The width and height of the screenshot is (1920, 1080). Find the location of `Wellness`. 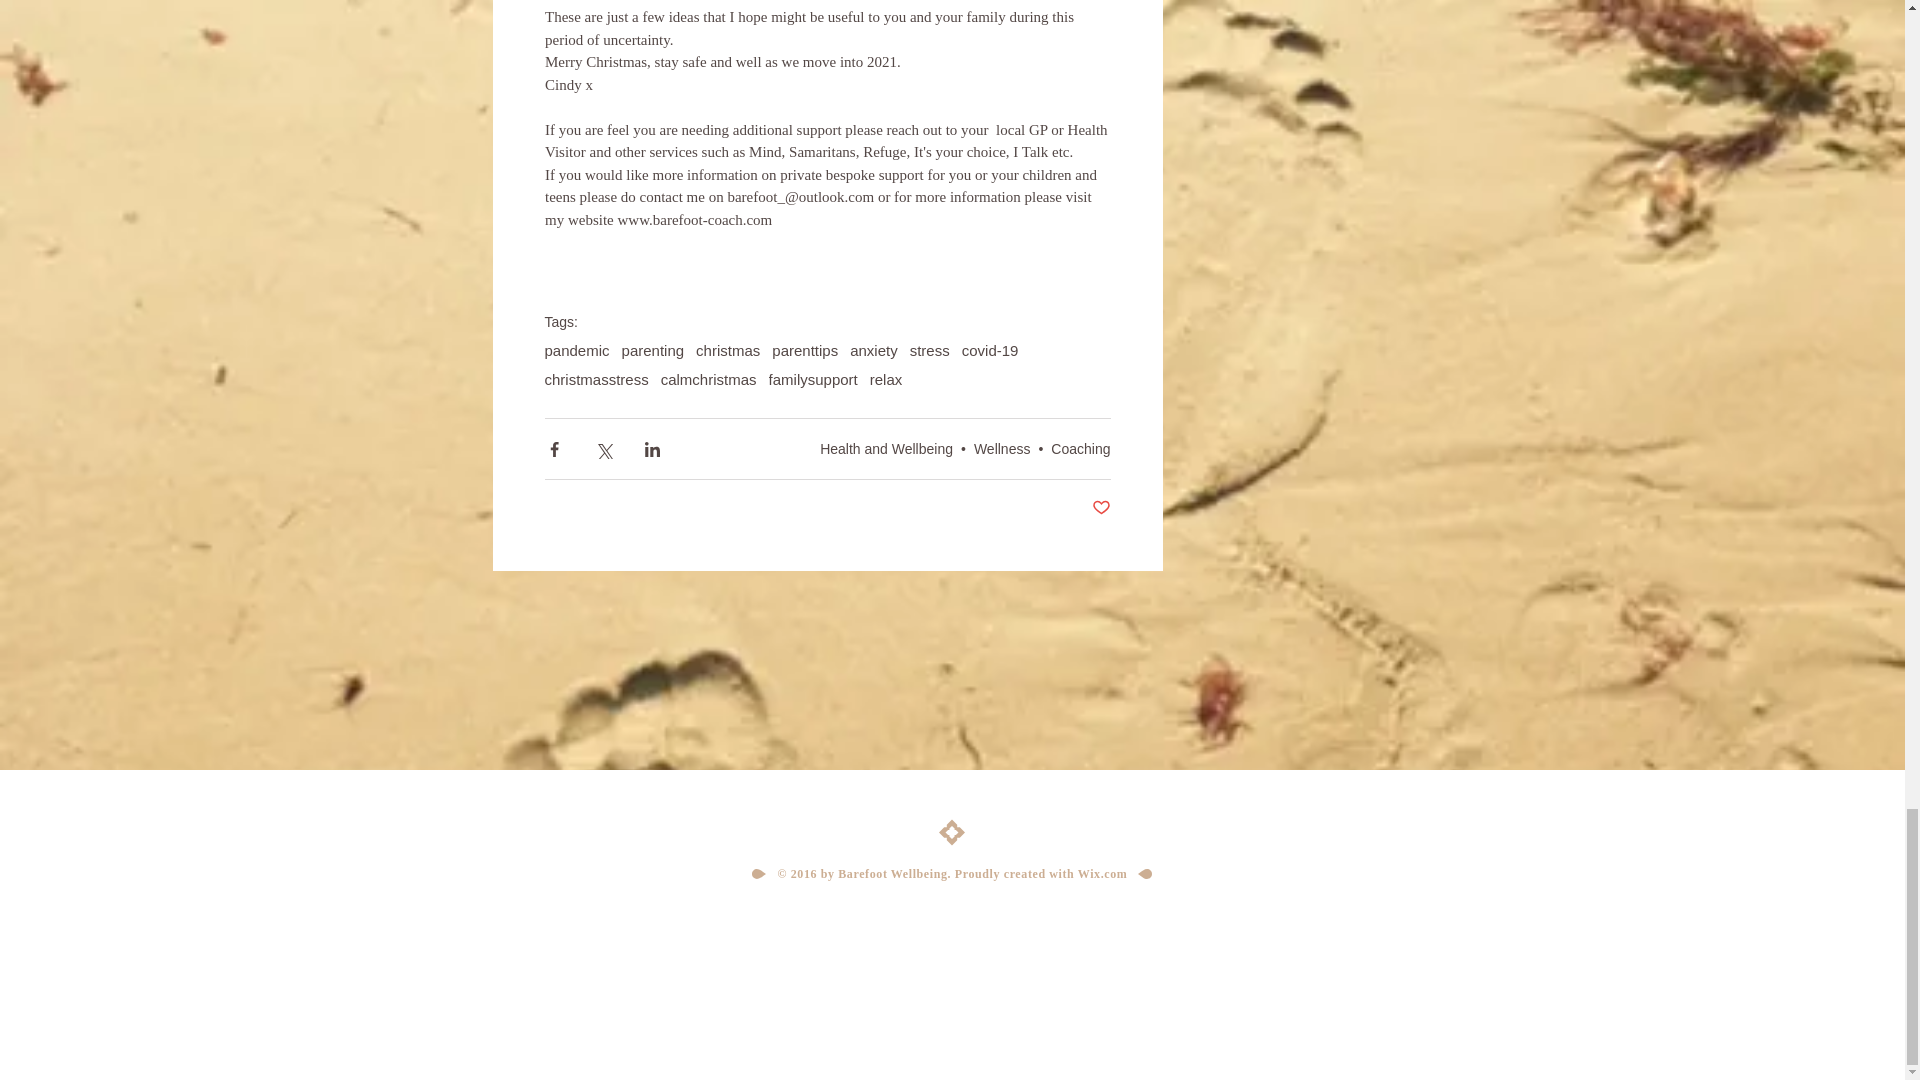

Wellness is located at coordinates (1002, 448).